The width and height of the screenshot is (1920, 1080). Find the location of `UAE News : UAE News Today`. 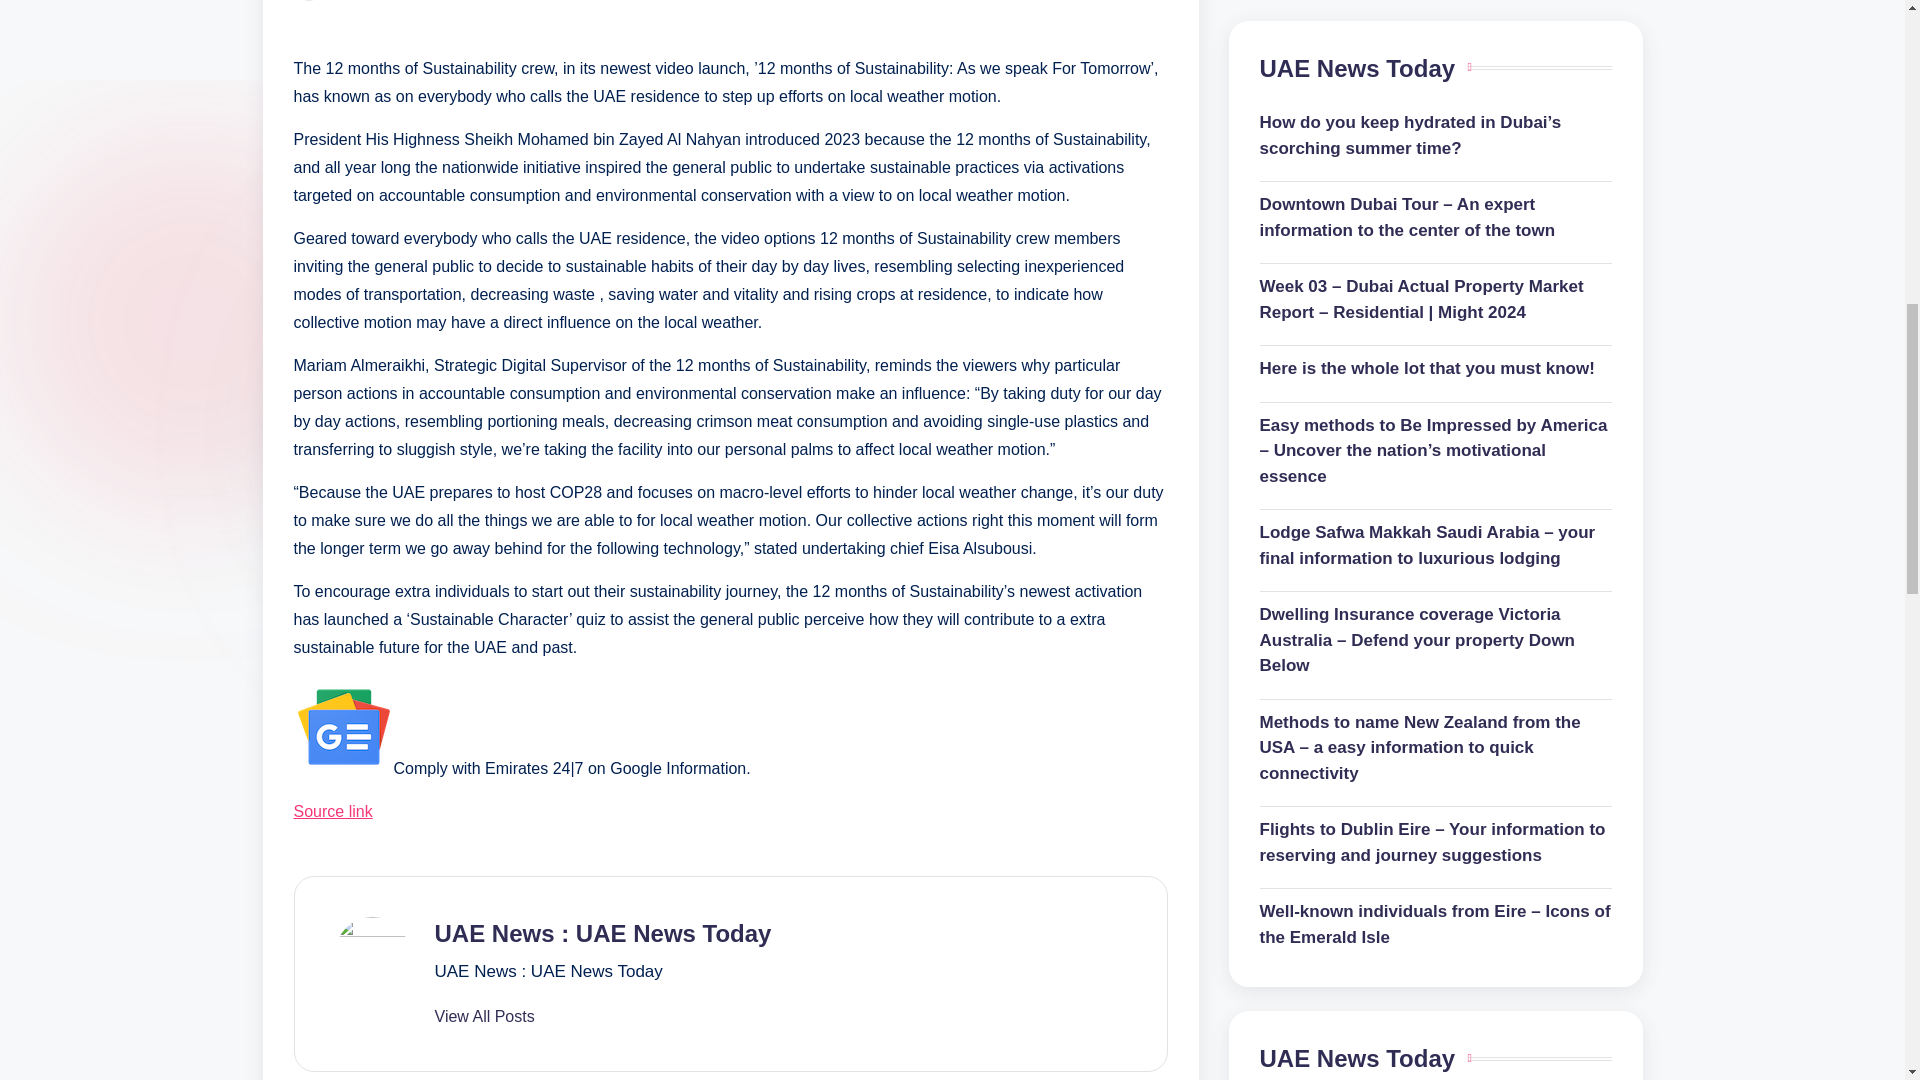

UAE News : UAE News Today is located at coordinates (602, 934).